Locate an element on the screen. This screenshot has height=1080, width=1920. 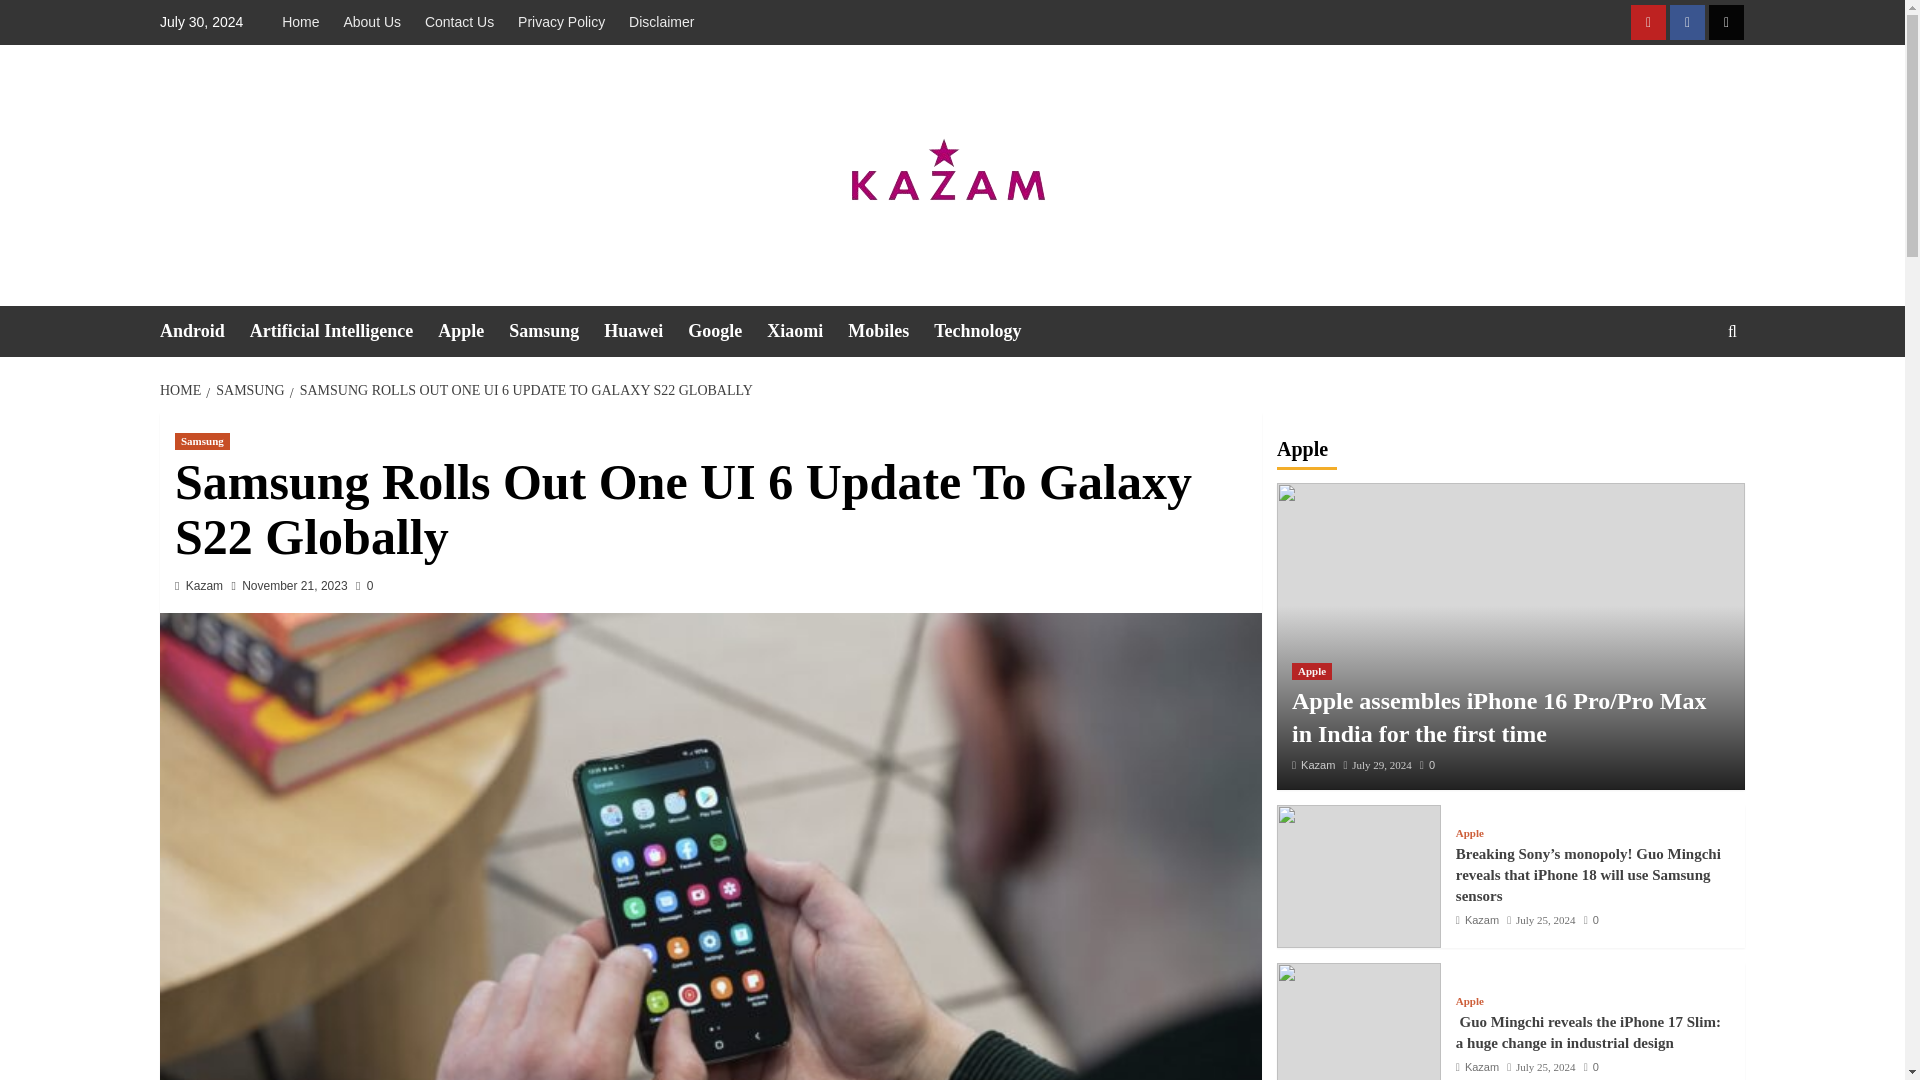
Technology is located at coordinates (990, 331).